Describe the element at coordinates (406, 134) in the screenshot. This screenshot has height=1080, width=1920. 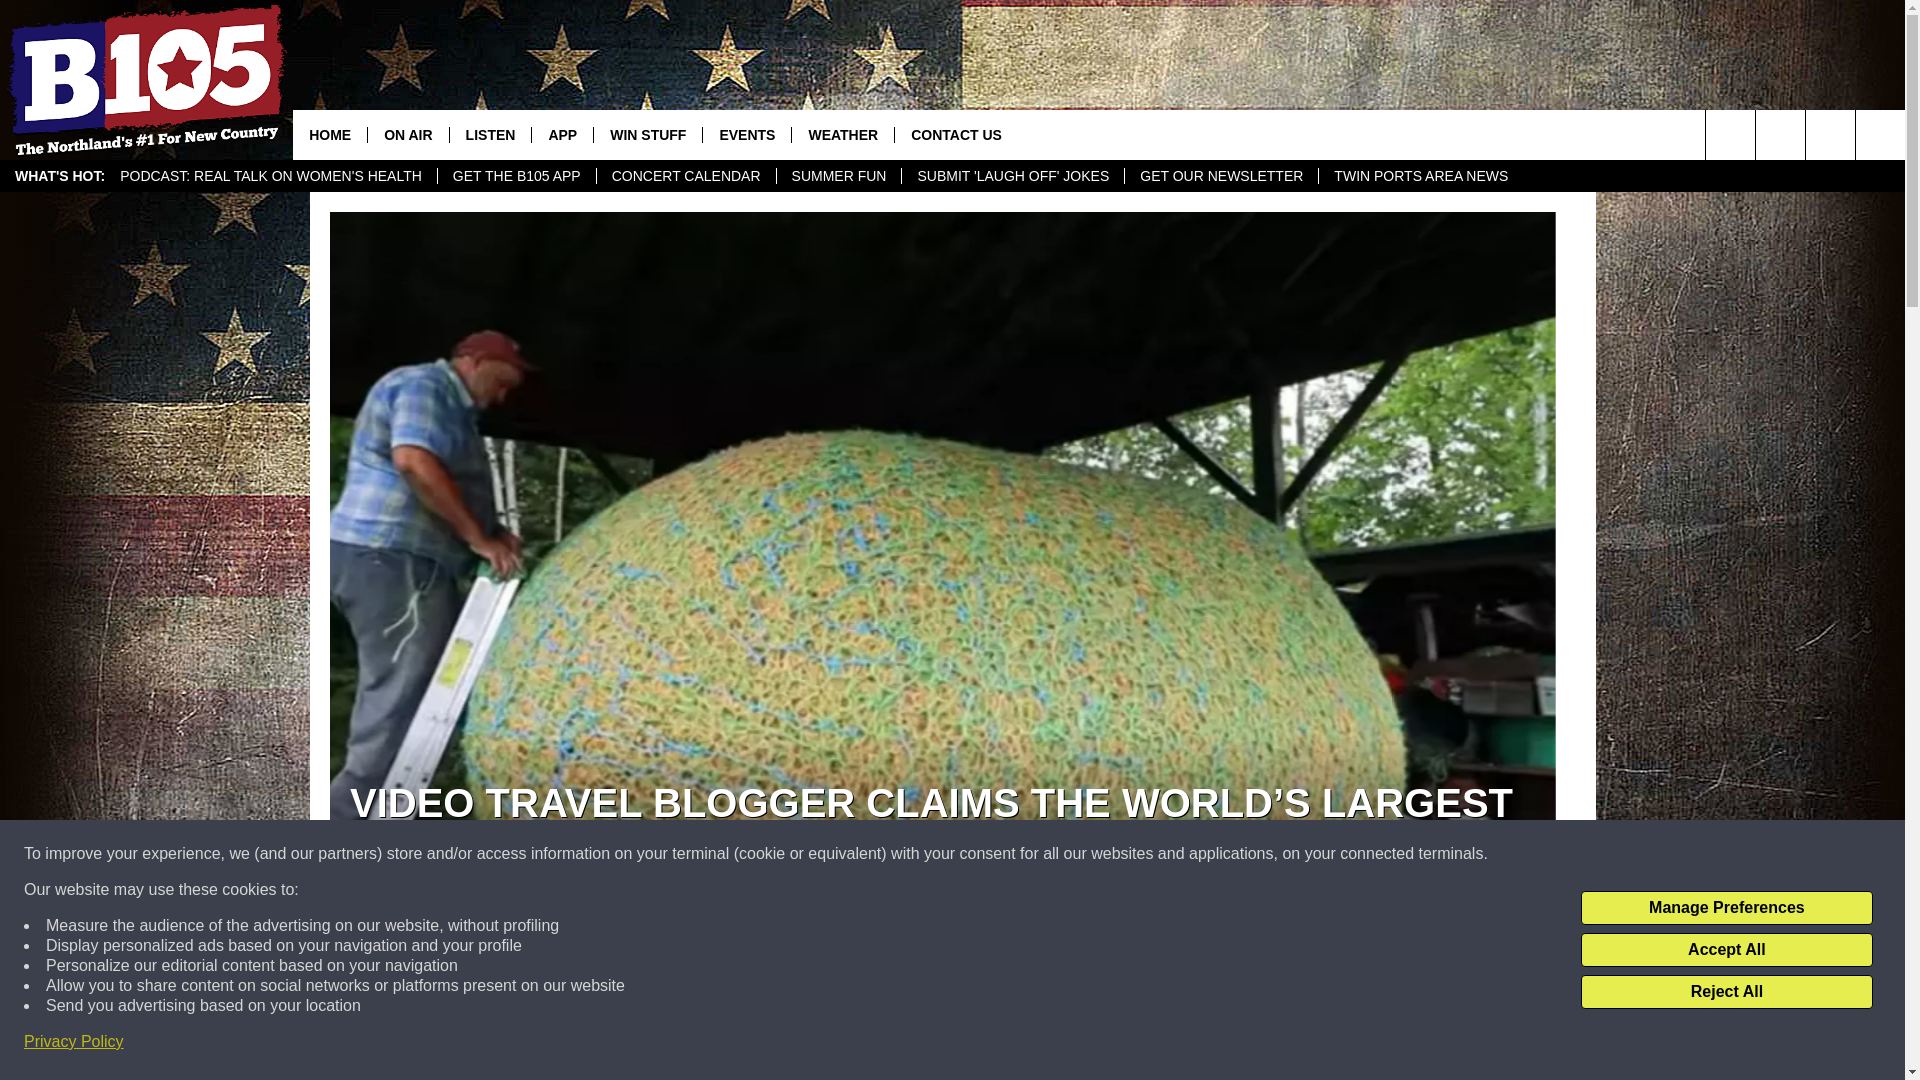
I see `ON AIR` at that location.